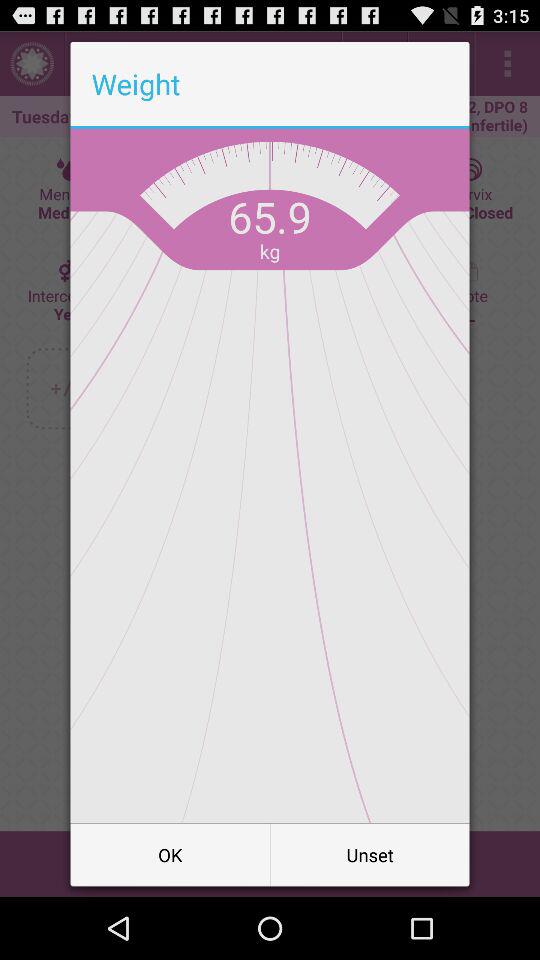 This screenshot has height=960, width=540. What do you see at coordinates (170, 854) in the screenshot?
I see `press ok item` at bounding box center [170, 854].